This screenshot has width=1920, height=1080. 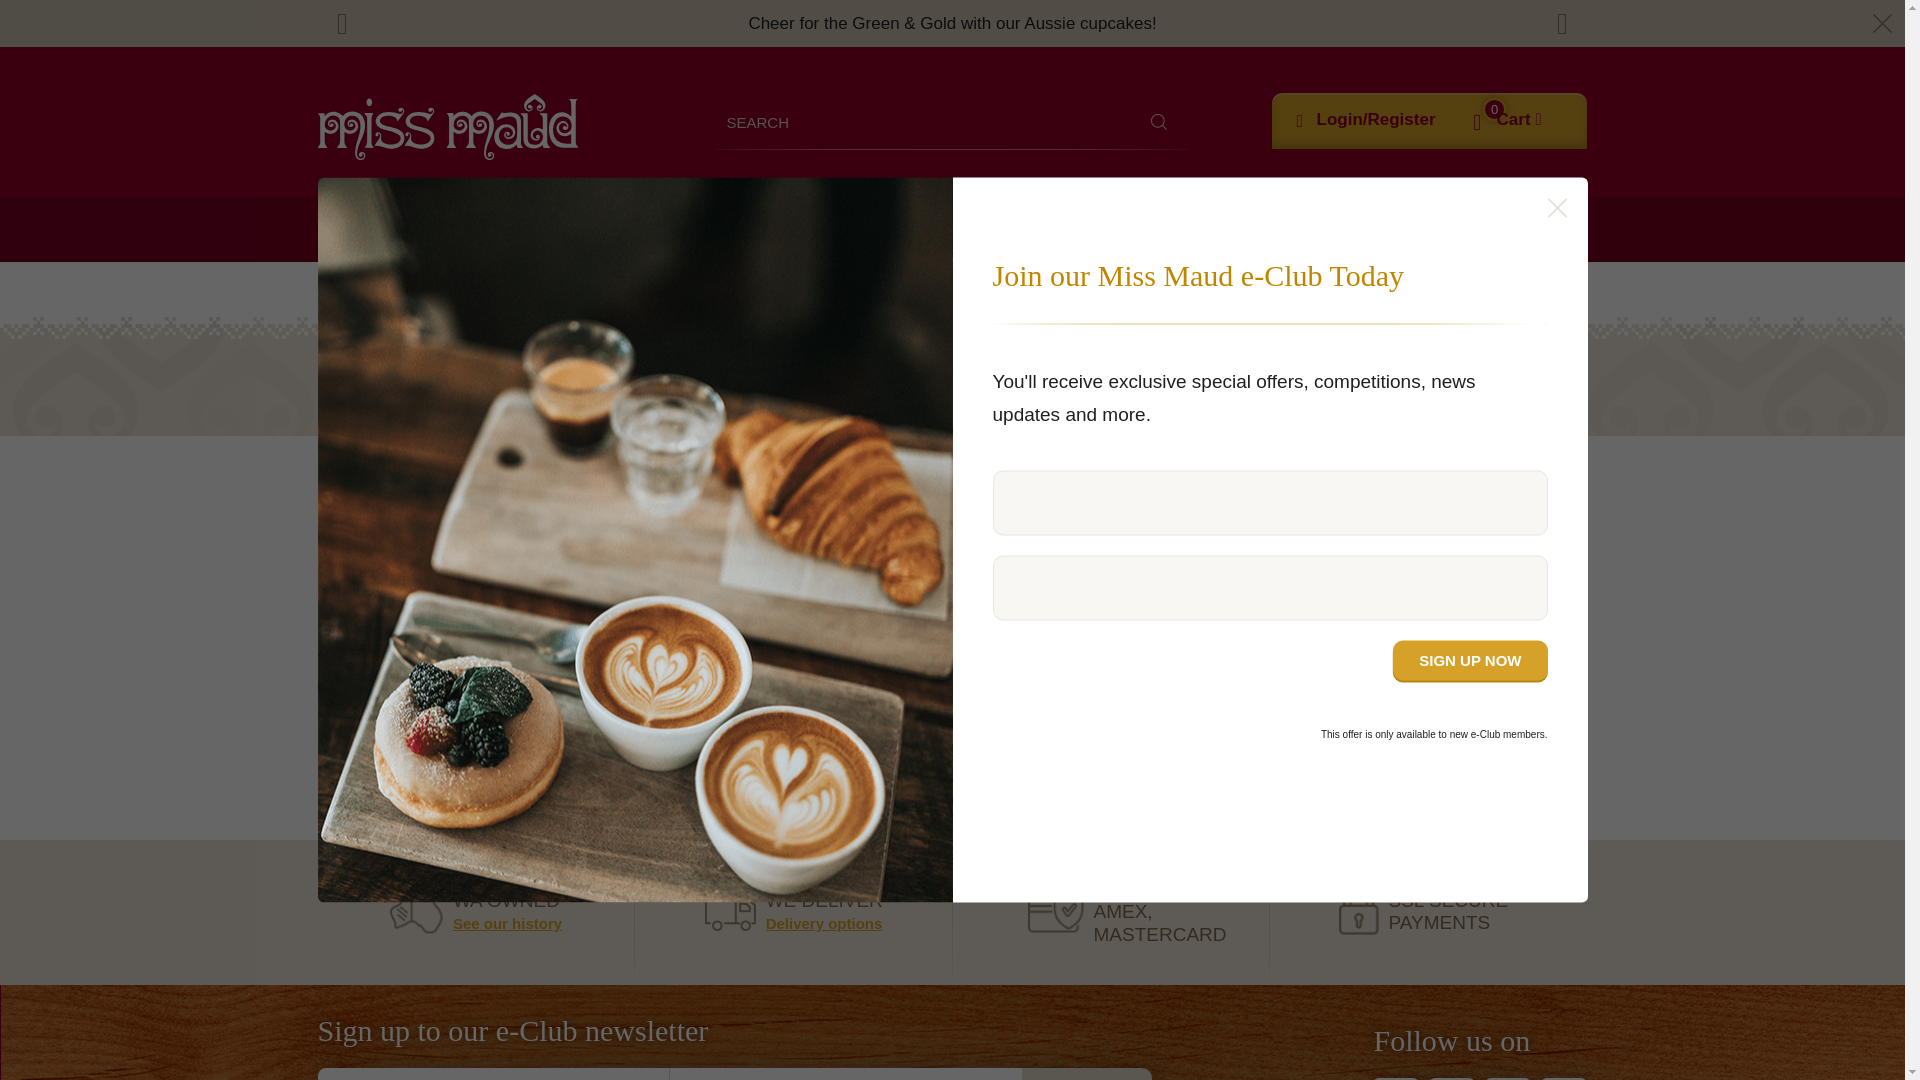 What do you see at coordinates (574, 229) in the screenshot?
I see `CATERING` at bounding box center [574, 229].